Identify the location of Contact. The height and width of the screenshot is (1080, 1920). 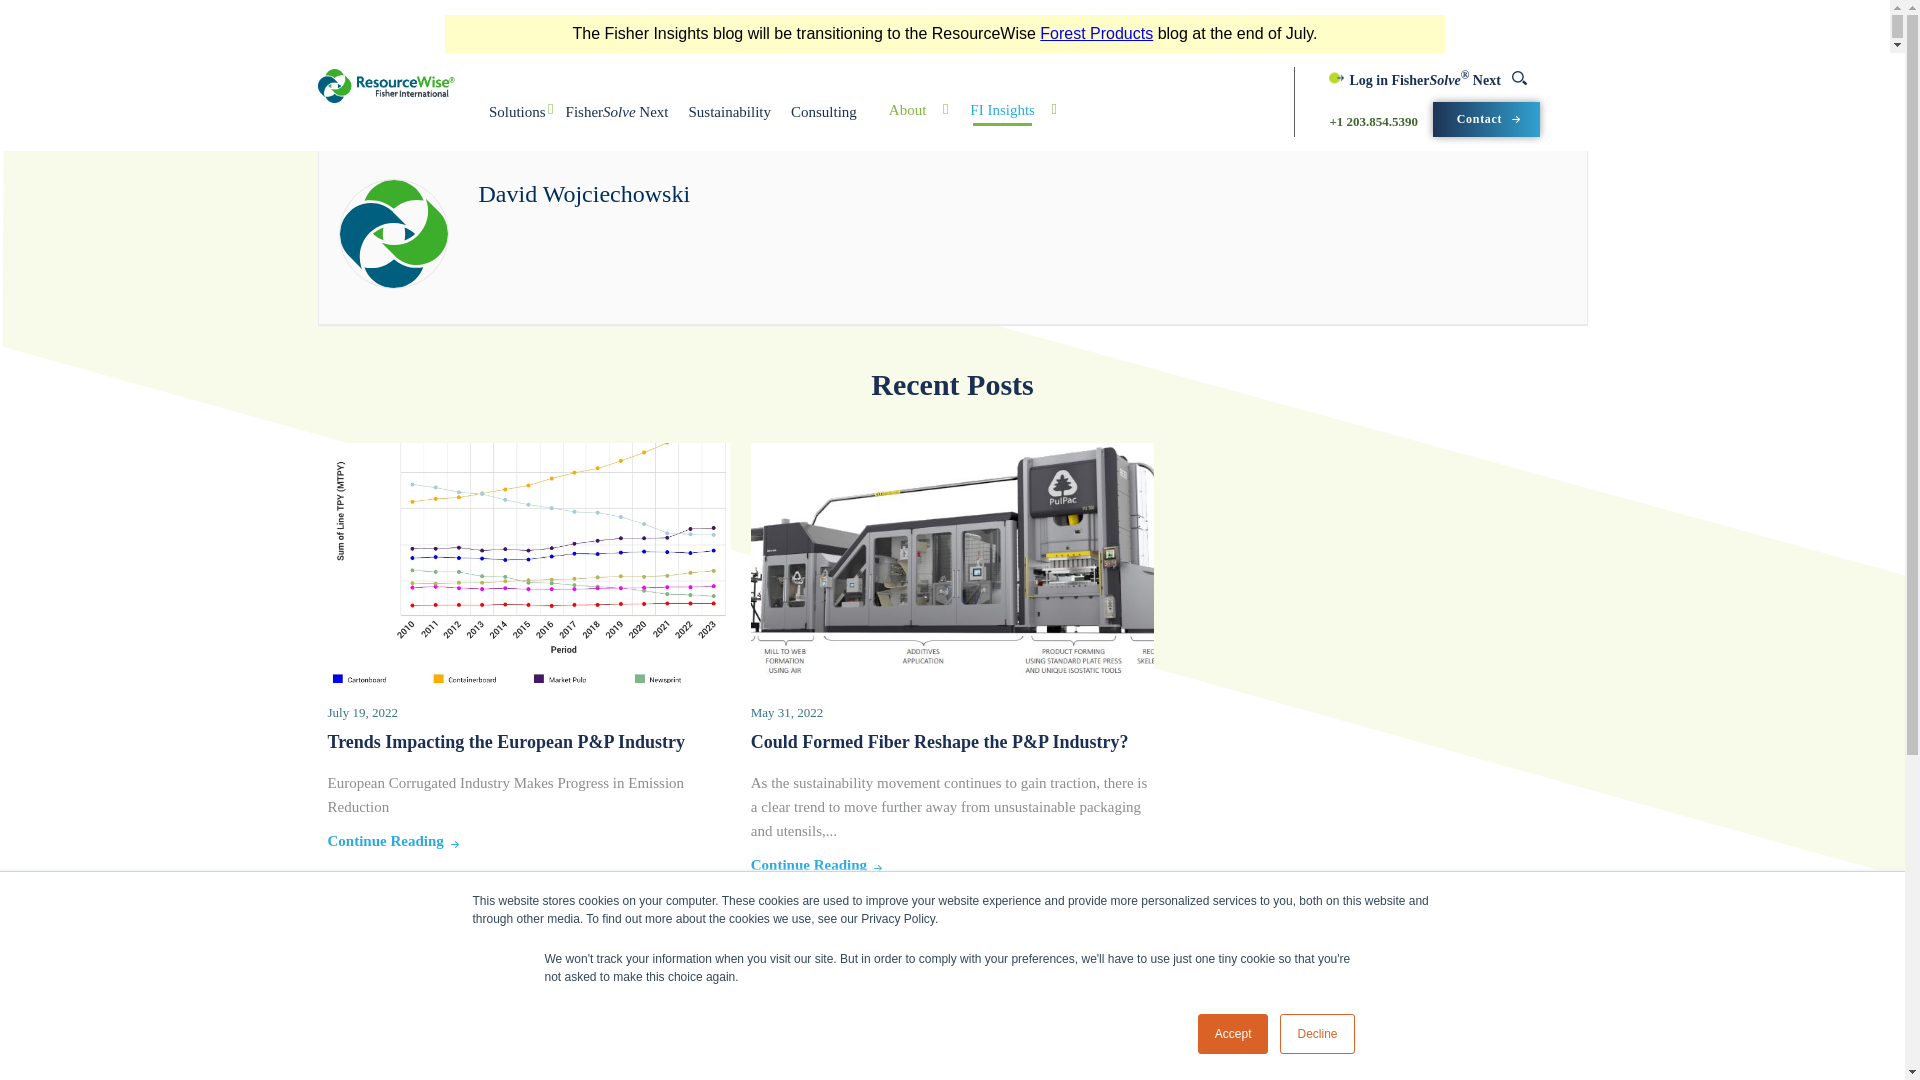
(1486, 119).